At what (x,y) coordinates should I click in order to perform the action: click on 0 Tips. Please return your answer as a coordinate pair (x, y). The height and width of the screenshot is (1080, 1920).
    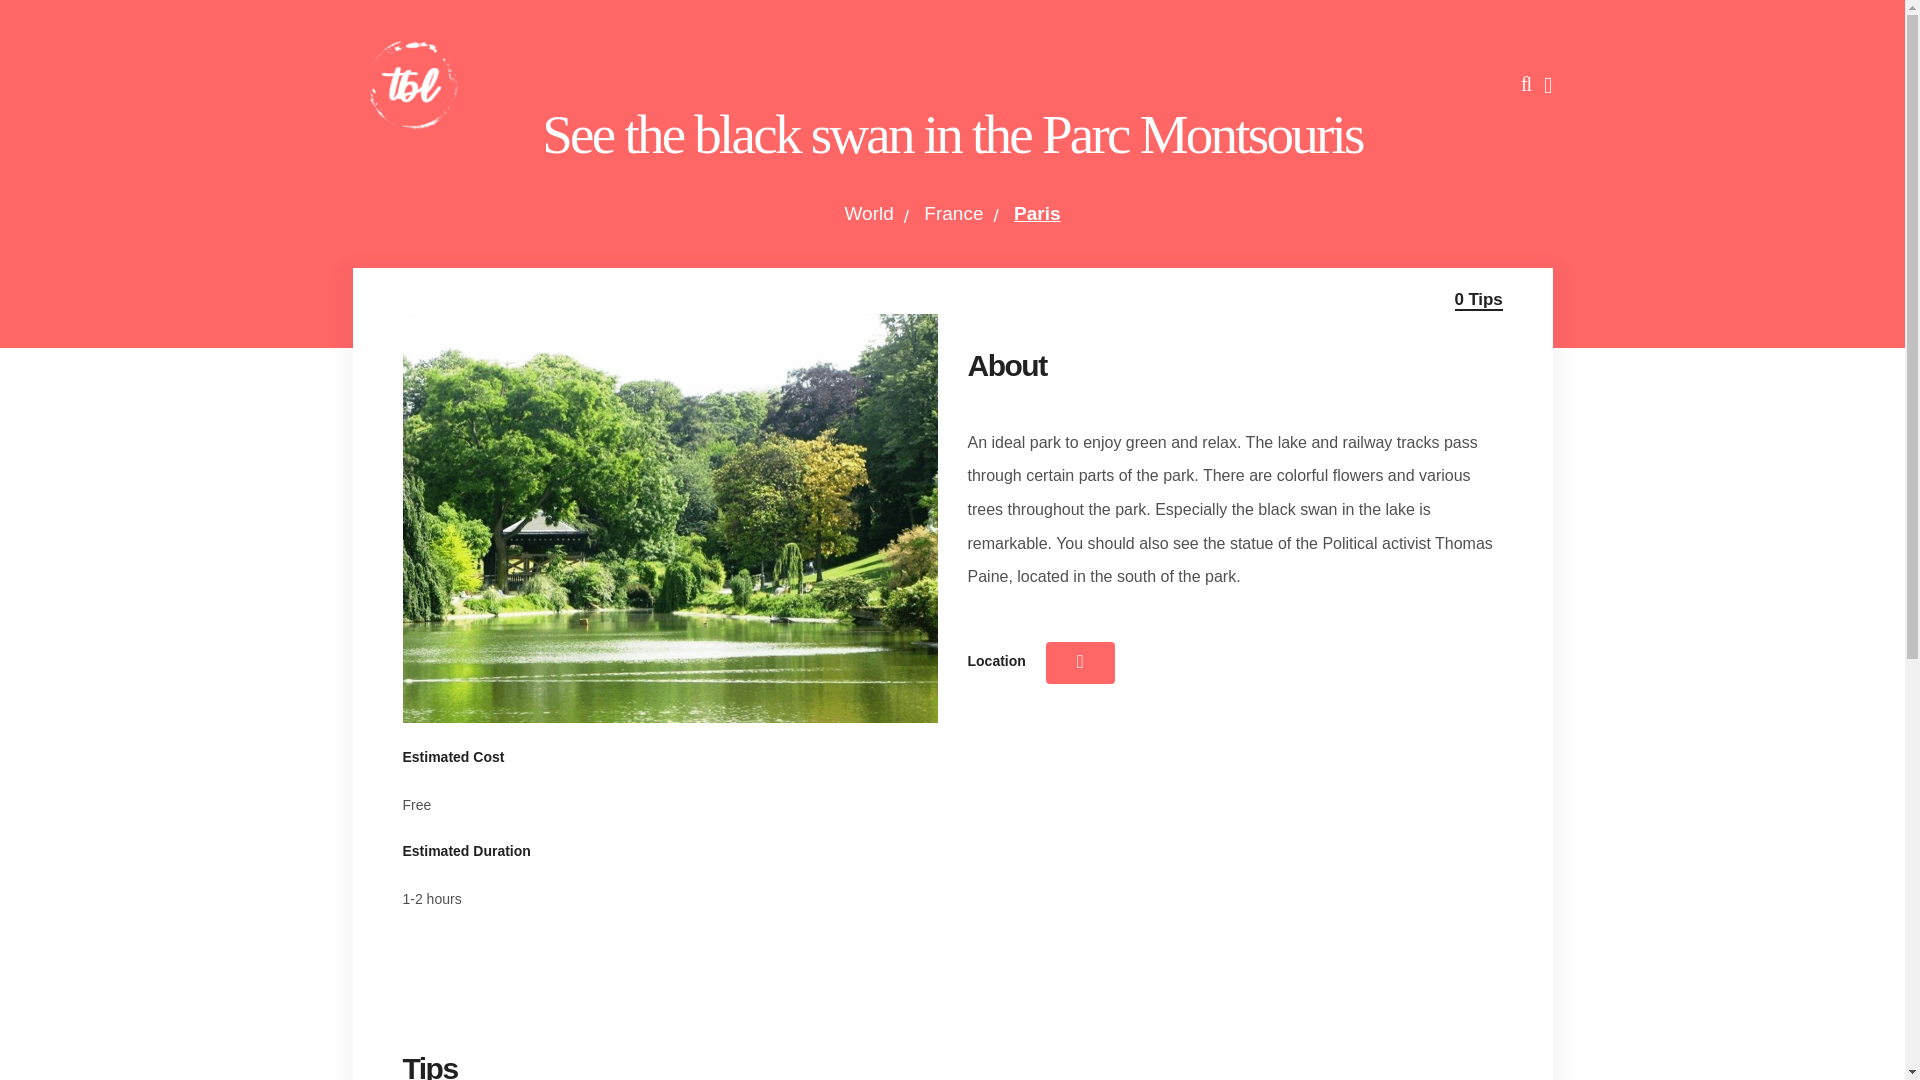
    Looking at the image, I should click on (1479, 301).